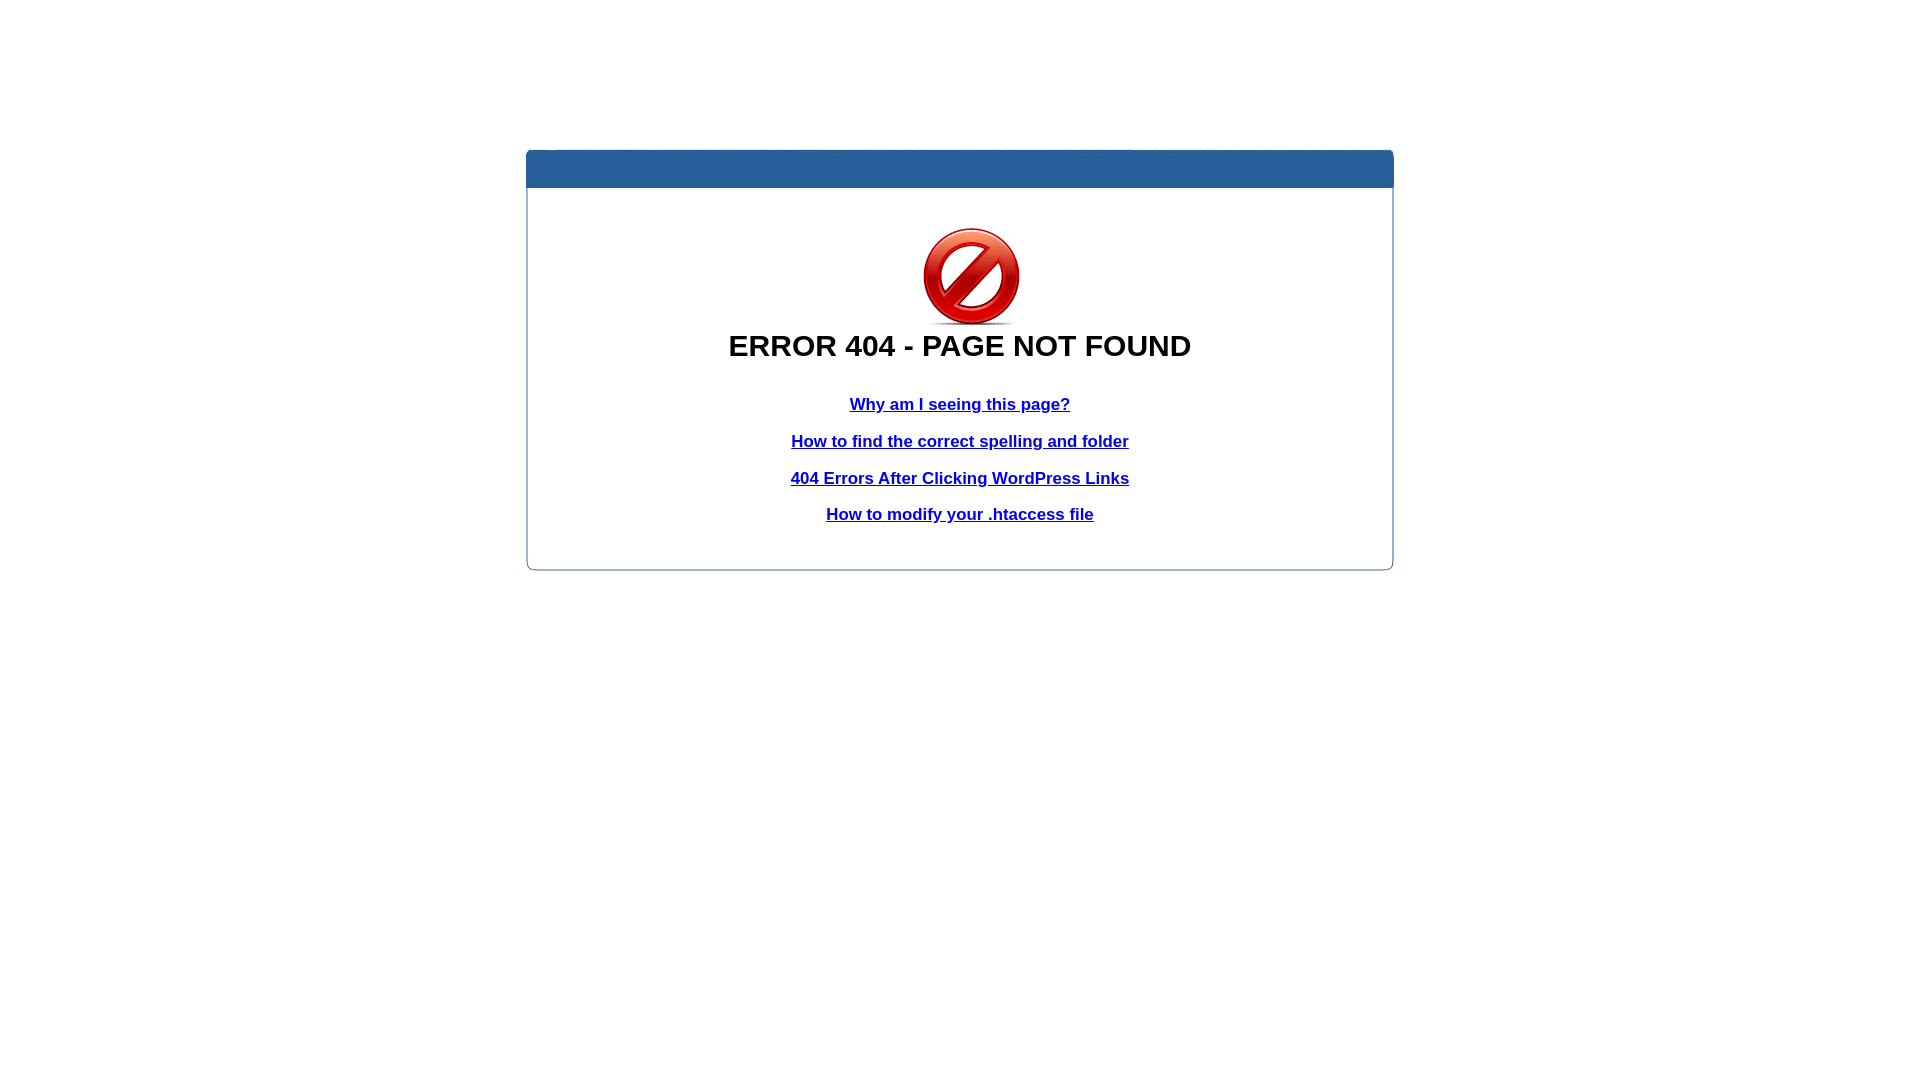 The height and width of the screenshot is (1080, 1920). Describe the element at coordinates (960, 442) in the screenshot. I see `How to find the correct spelling and folder` at that location.